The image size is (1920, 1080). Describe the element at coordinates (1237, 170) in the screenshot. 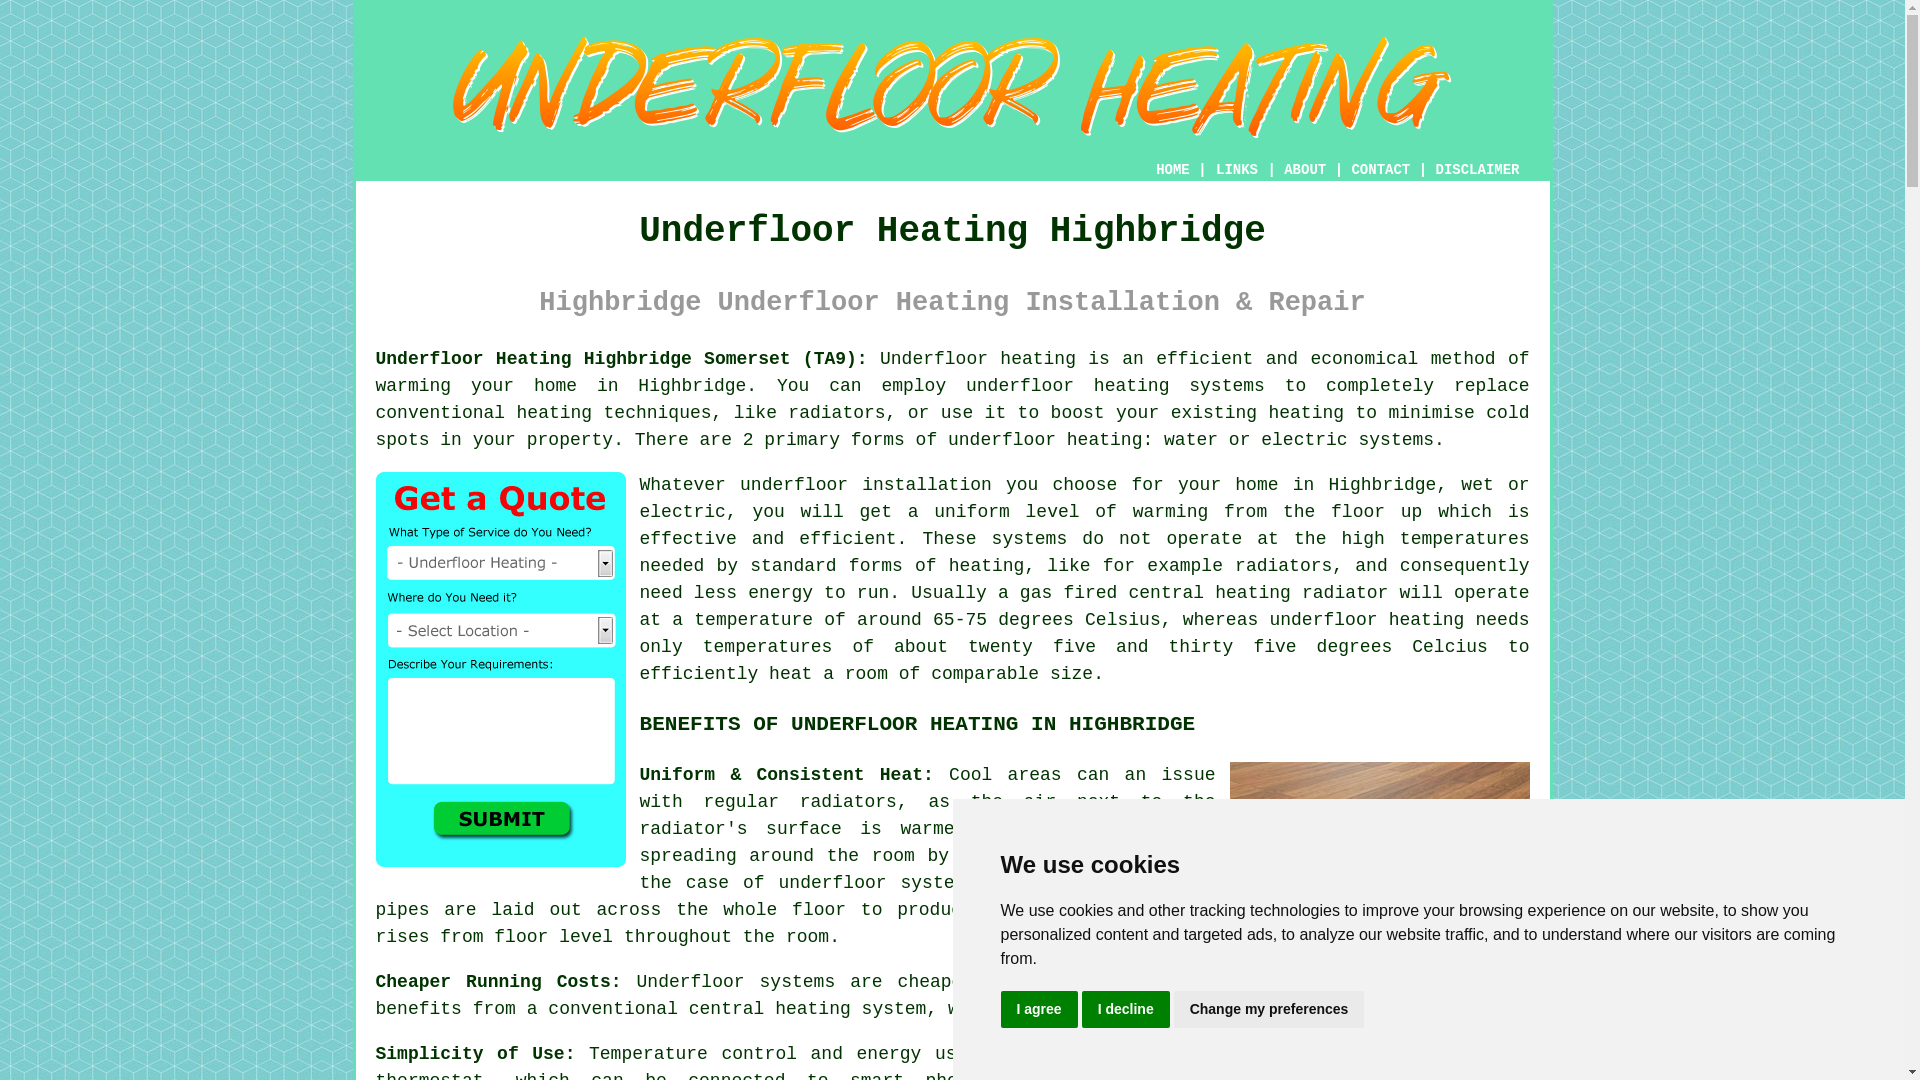

I see `LINKS` at that location.